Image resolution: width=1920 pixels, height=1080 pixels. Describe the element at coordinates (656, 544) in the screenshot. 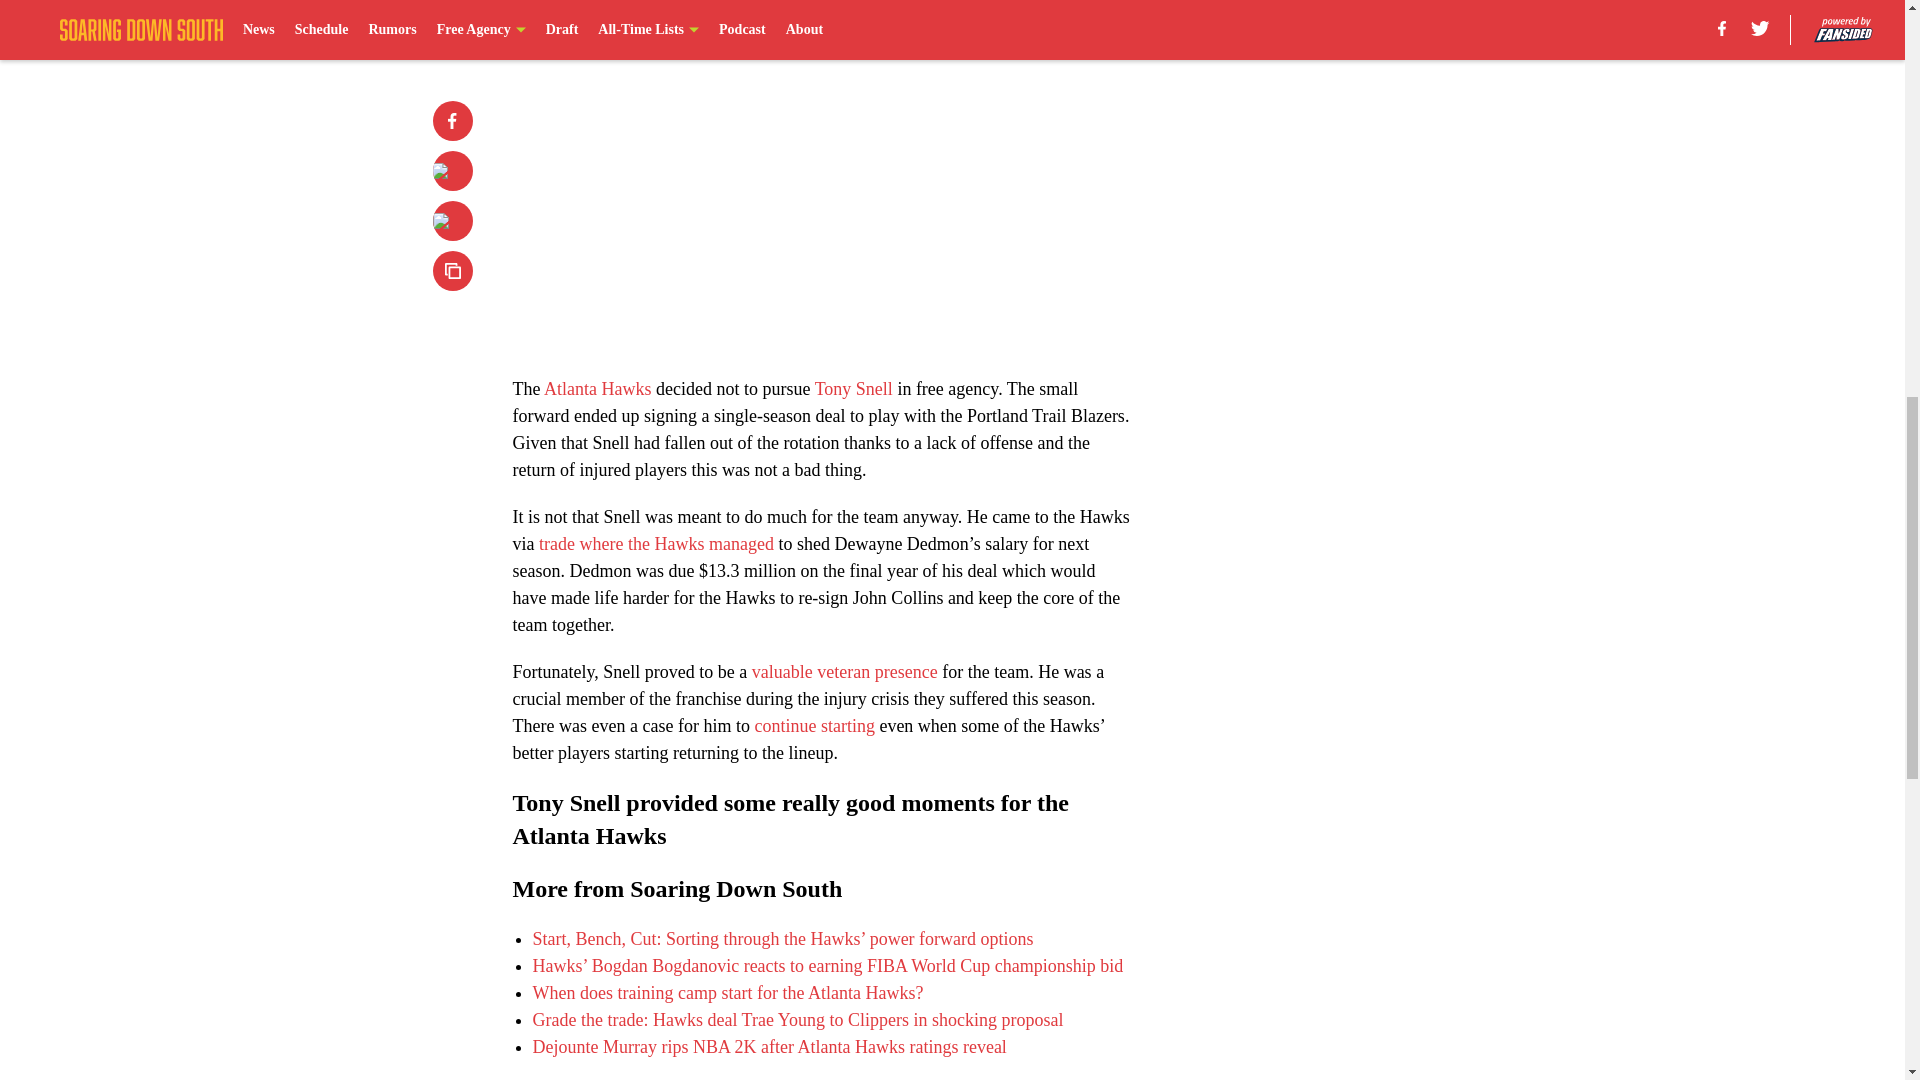

I see `trade where the Hawks managed` at that location.